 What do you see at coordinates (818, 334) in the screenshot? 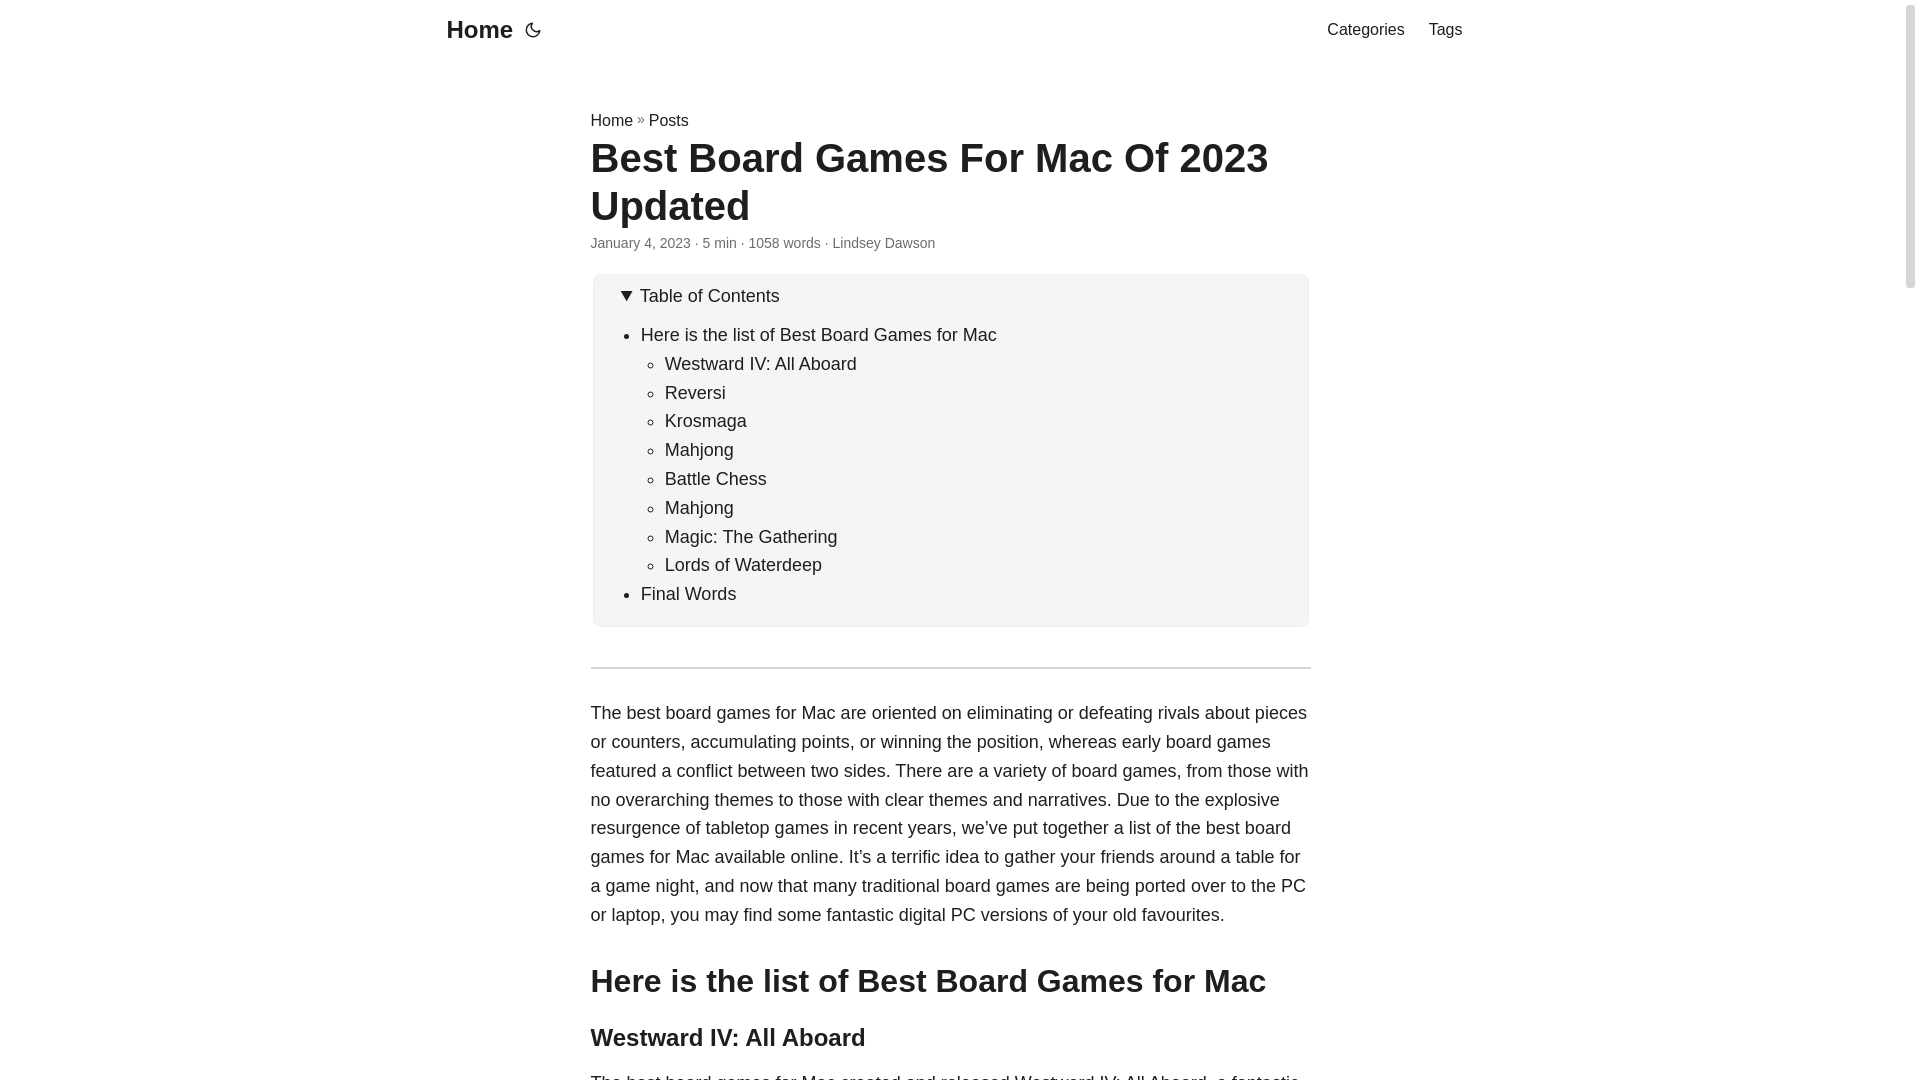
I see `Here is the list of Best Board Games for Mac` at bounding box center [818, 334].